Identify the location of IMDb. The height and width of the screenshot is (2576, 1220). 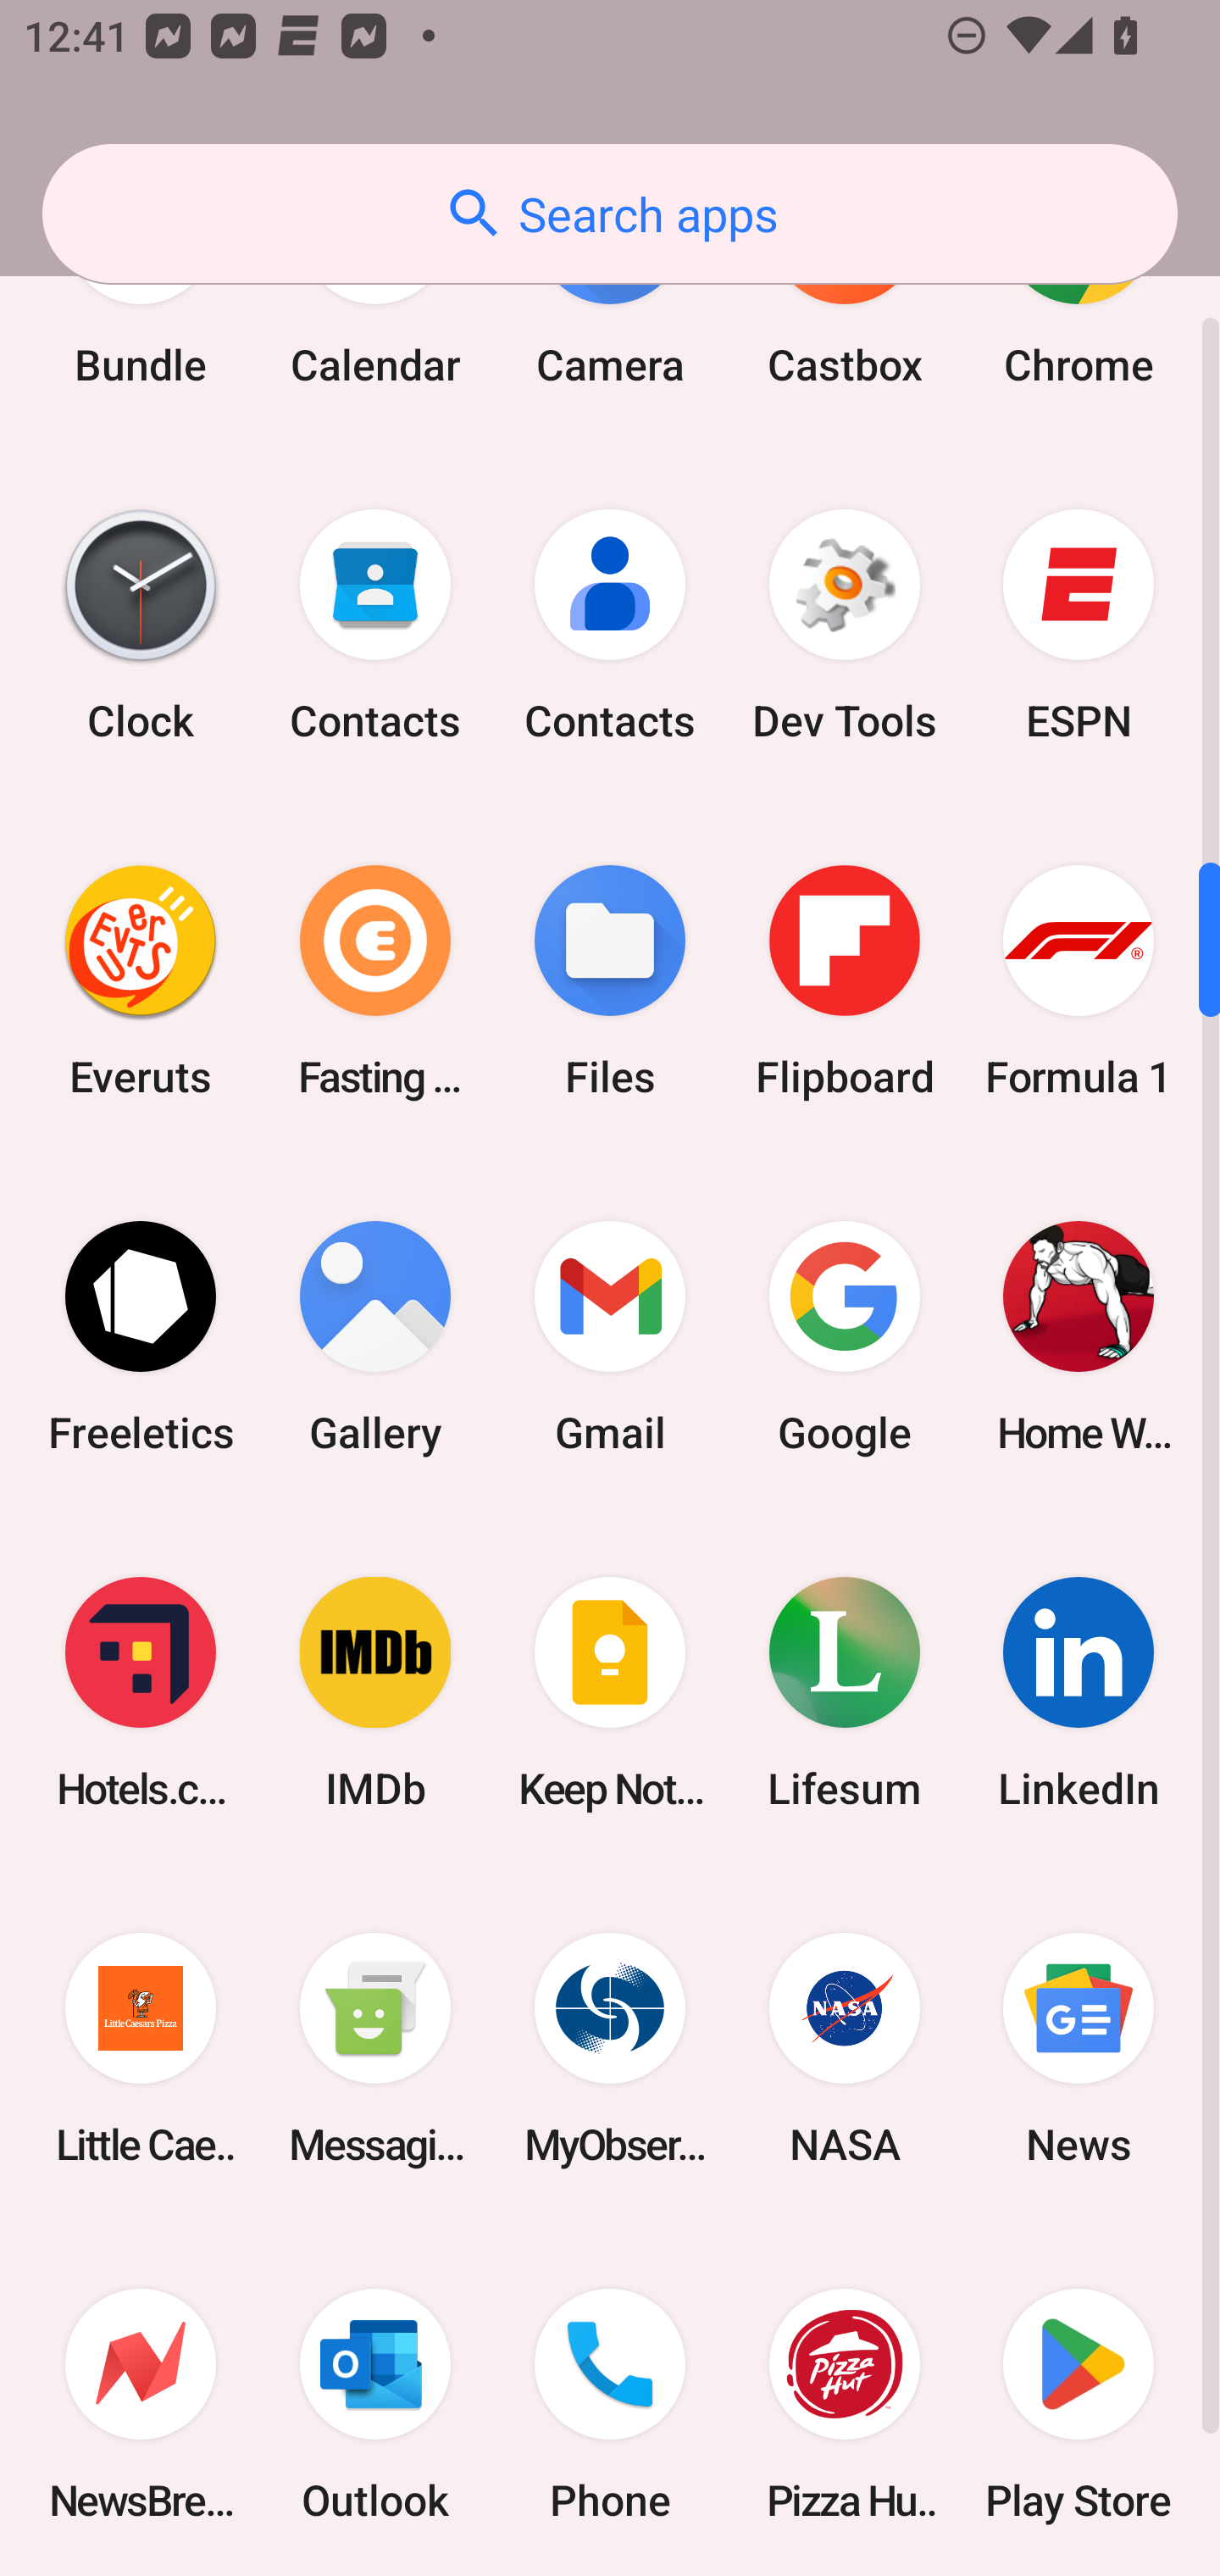
(375, 1692).